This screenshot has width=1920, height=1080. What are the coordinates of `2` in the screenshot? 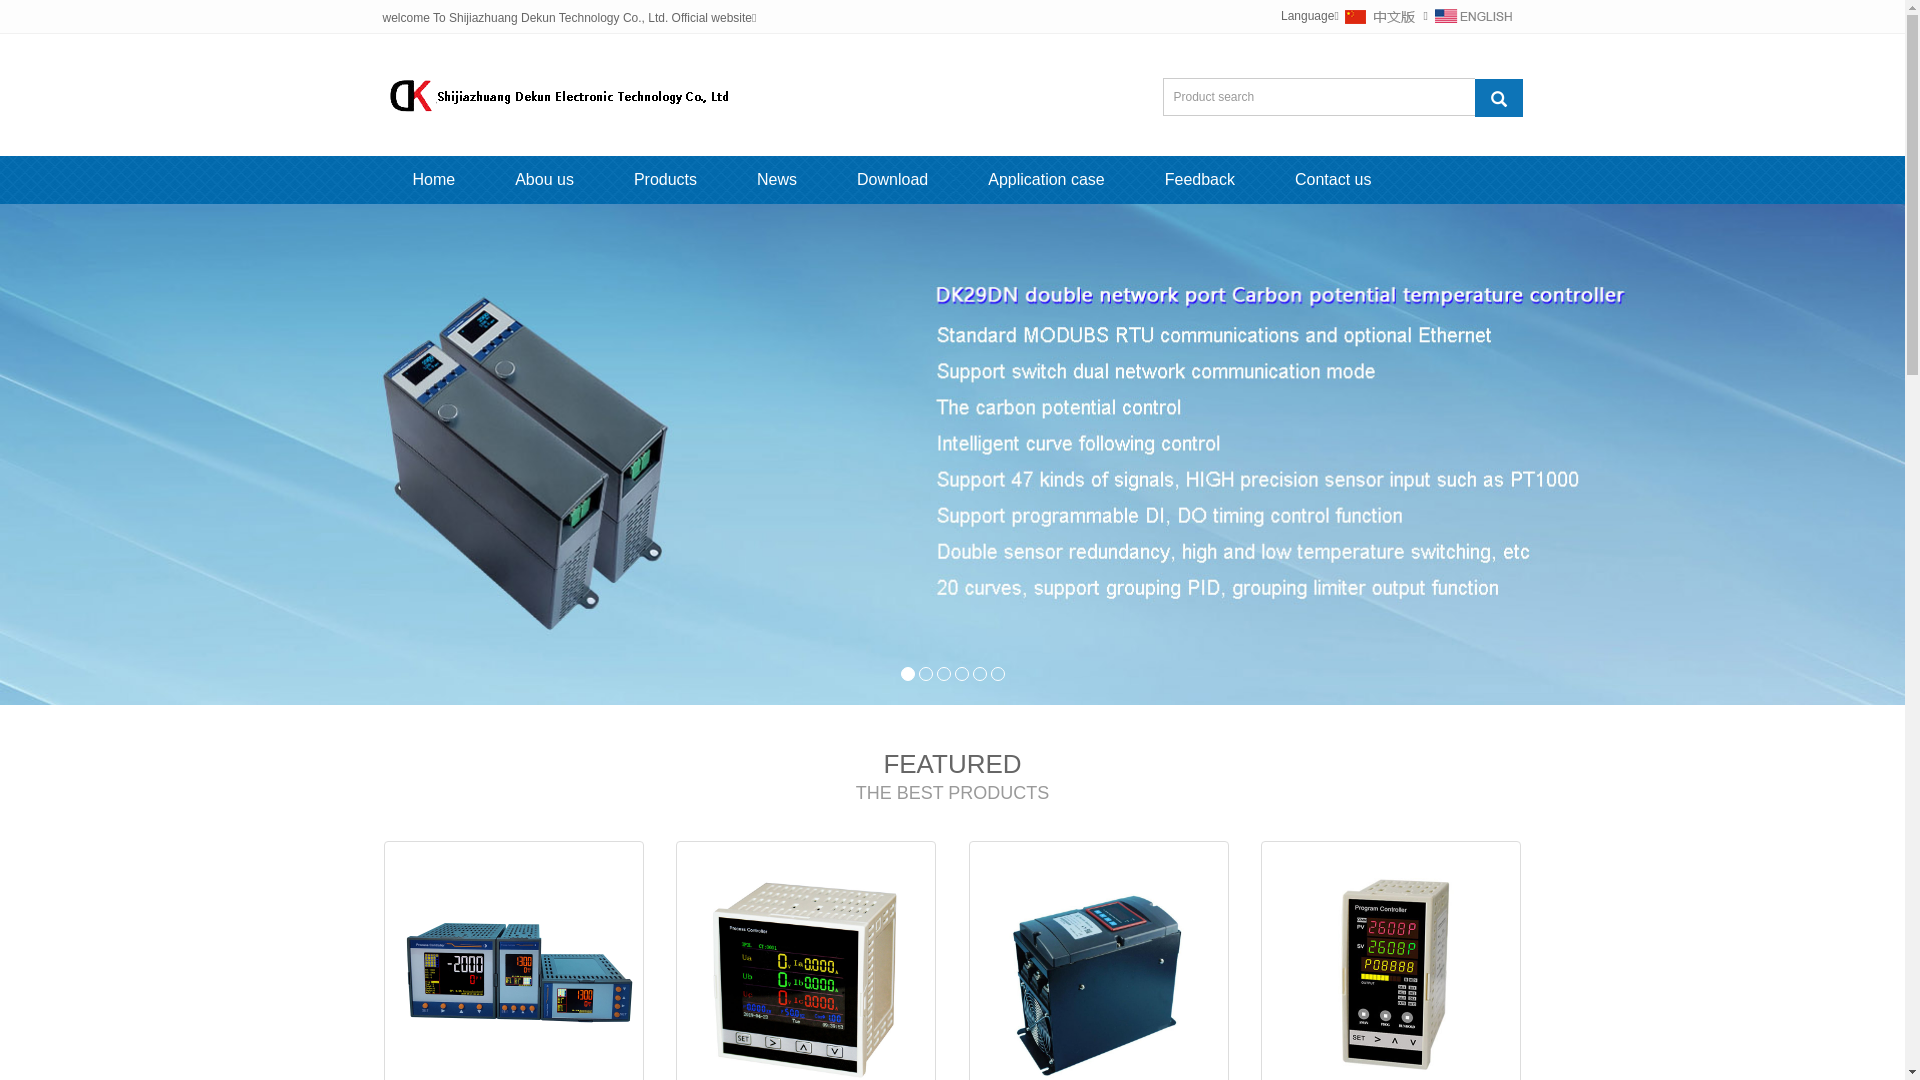 It's located at (925, 674).